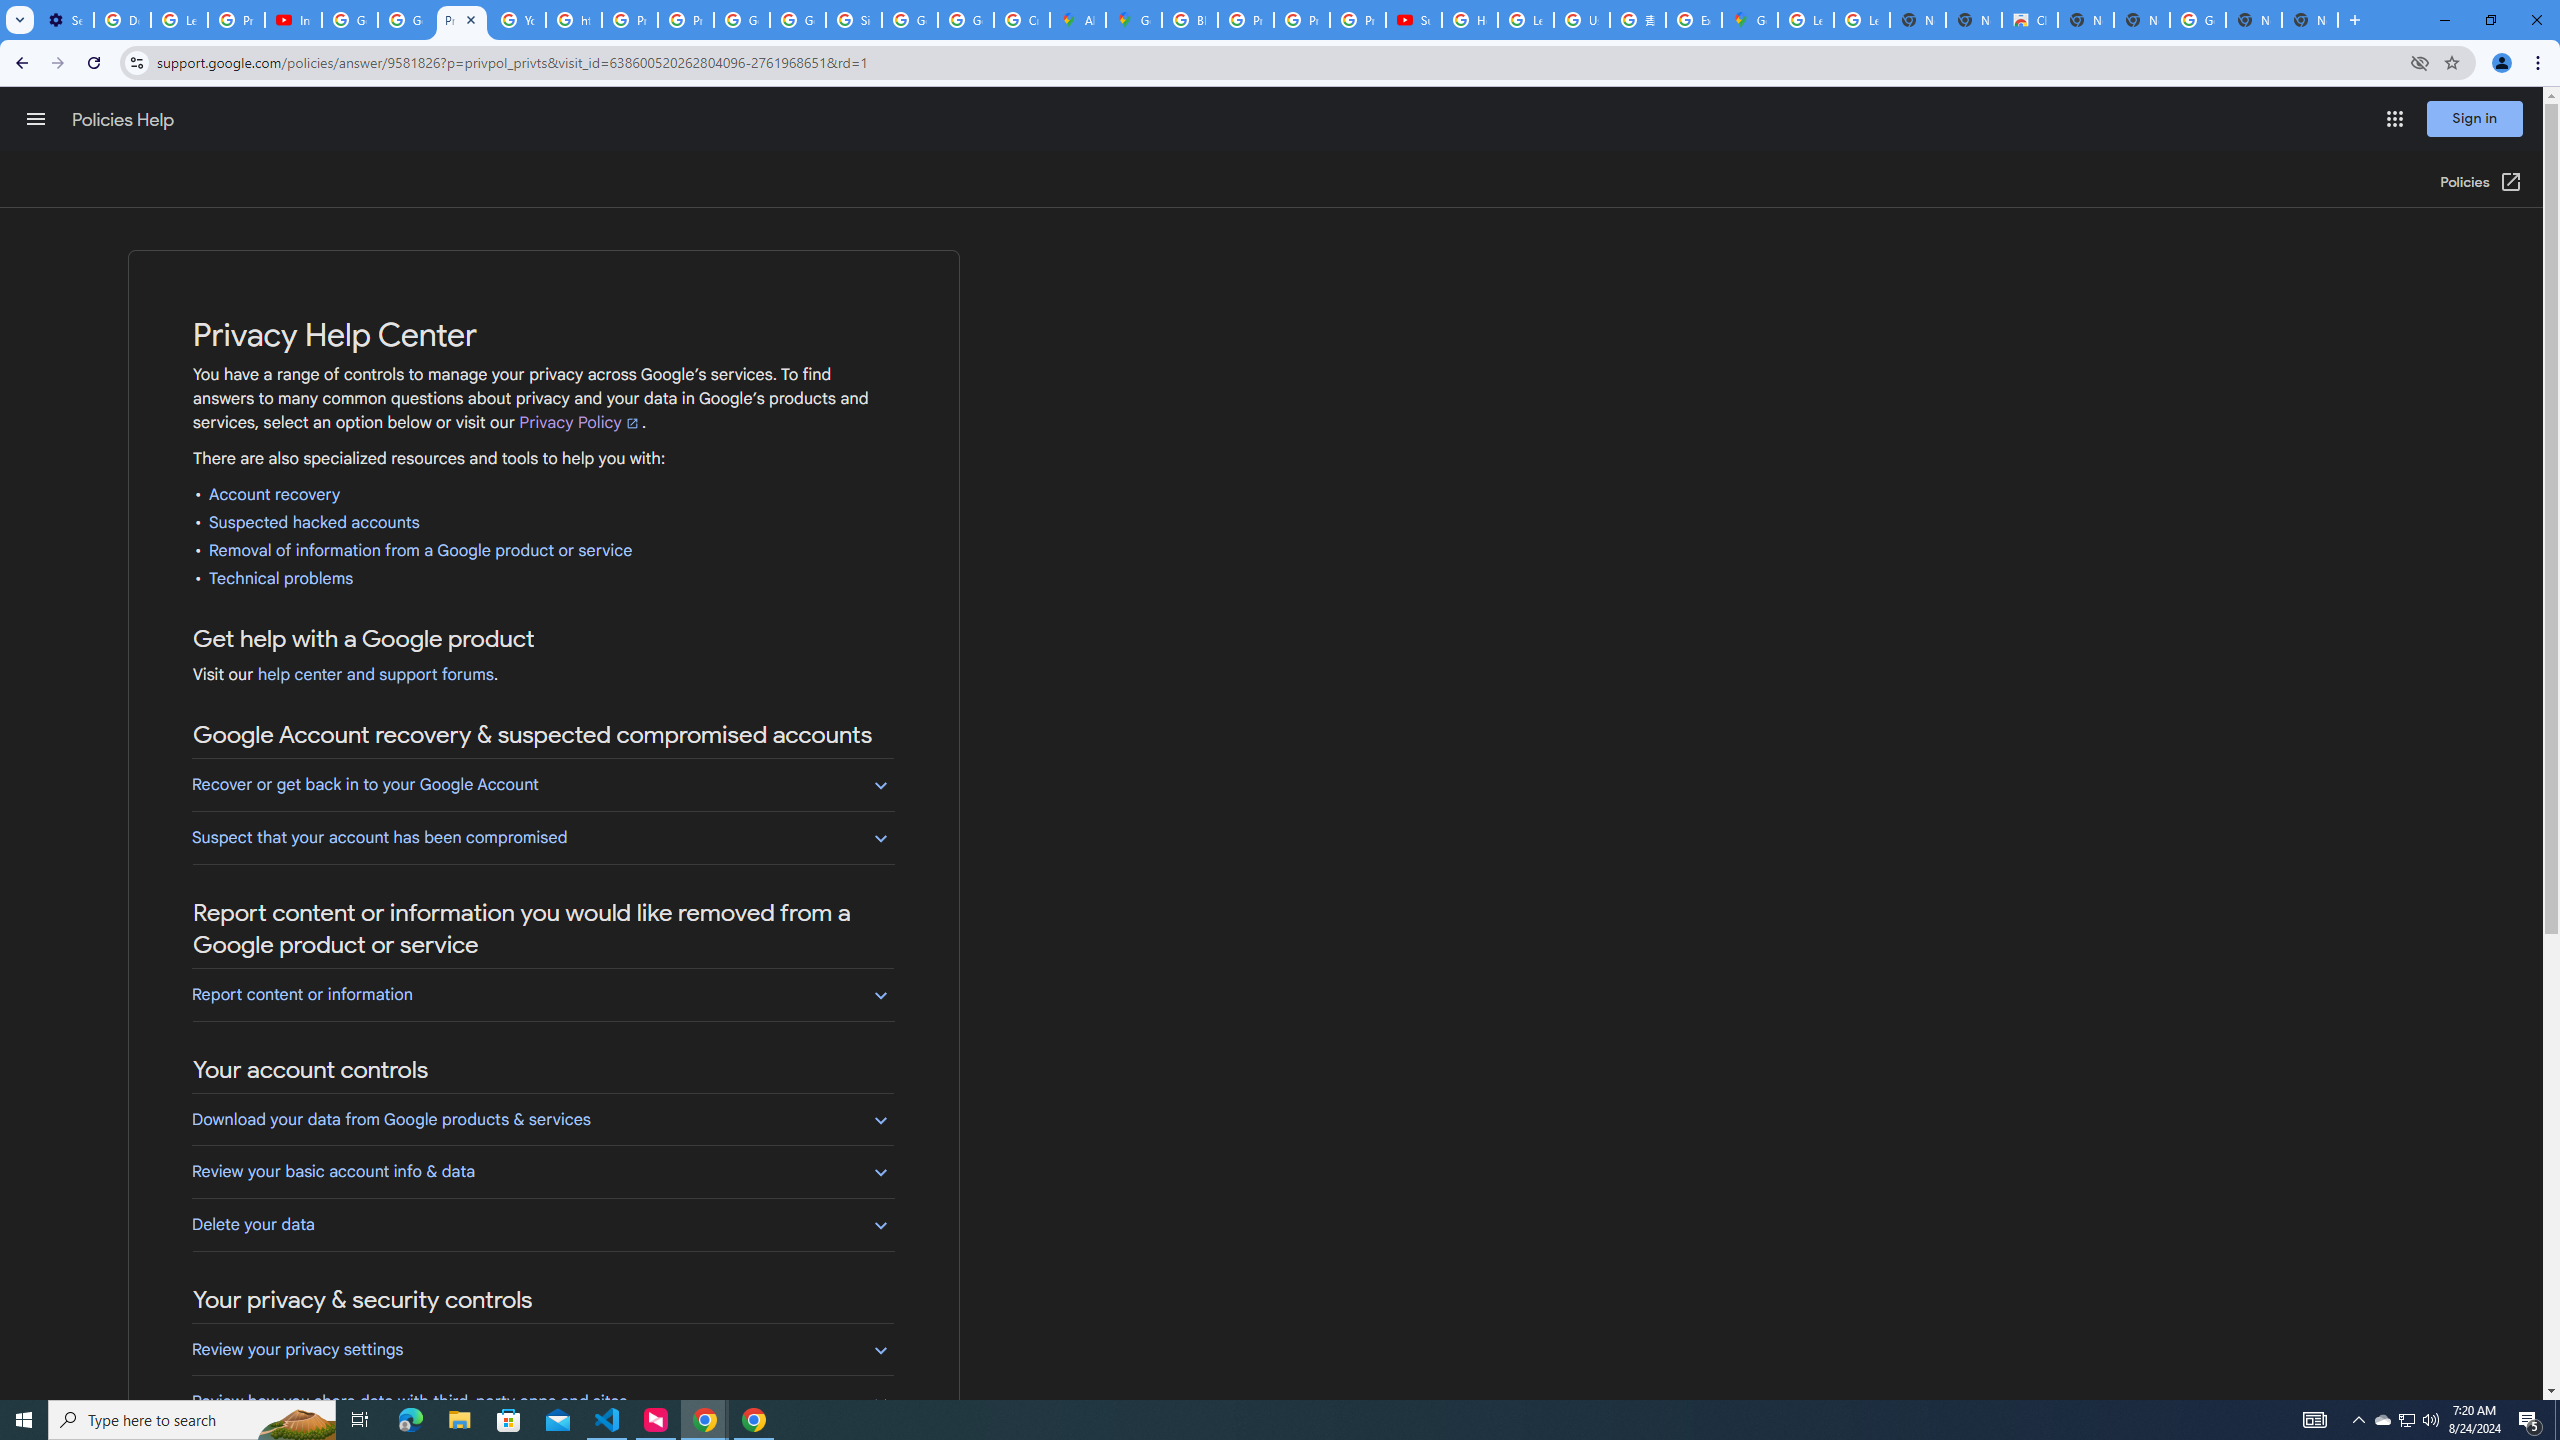 This screenshot has width=2560, height=1440. Describe the element at coordinates (853, 20) in the screenshot. I see `Sign in - Google Accounts` at that location.